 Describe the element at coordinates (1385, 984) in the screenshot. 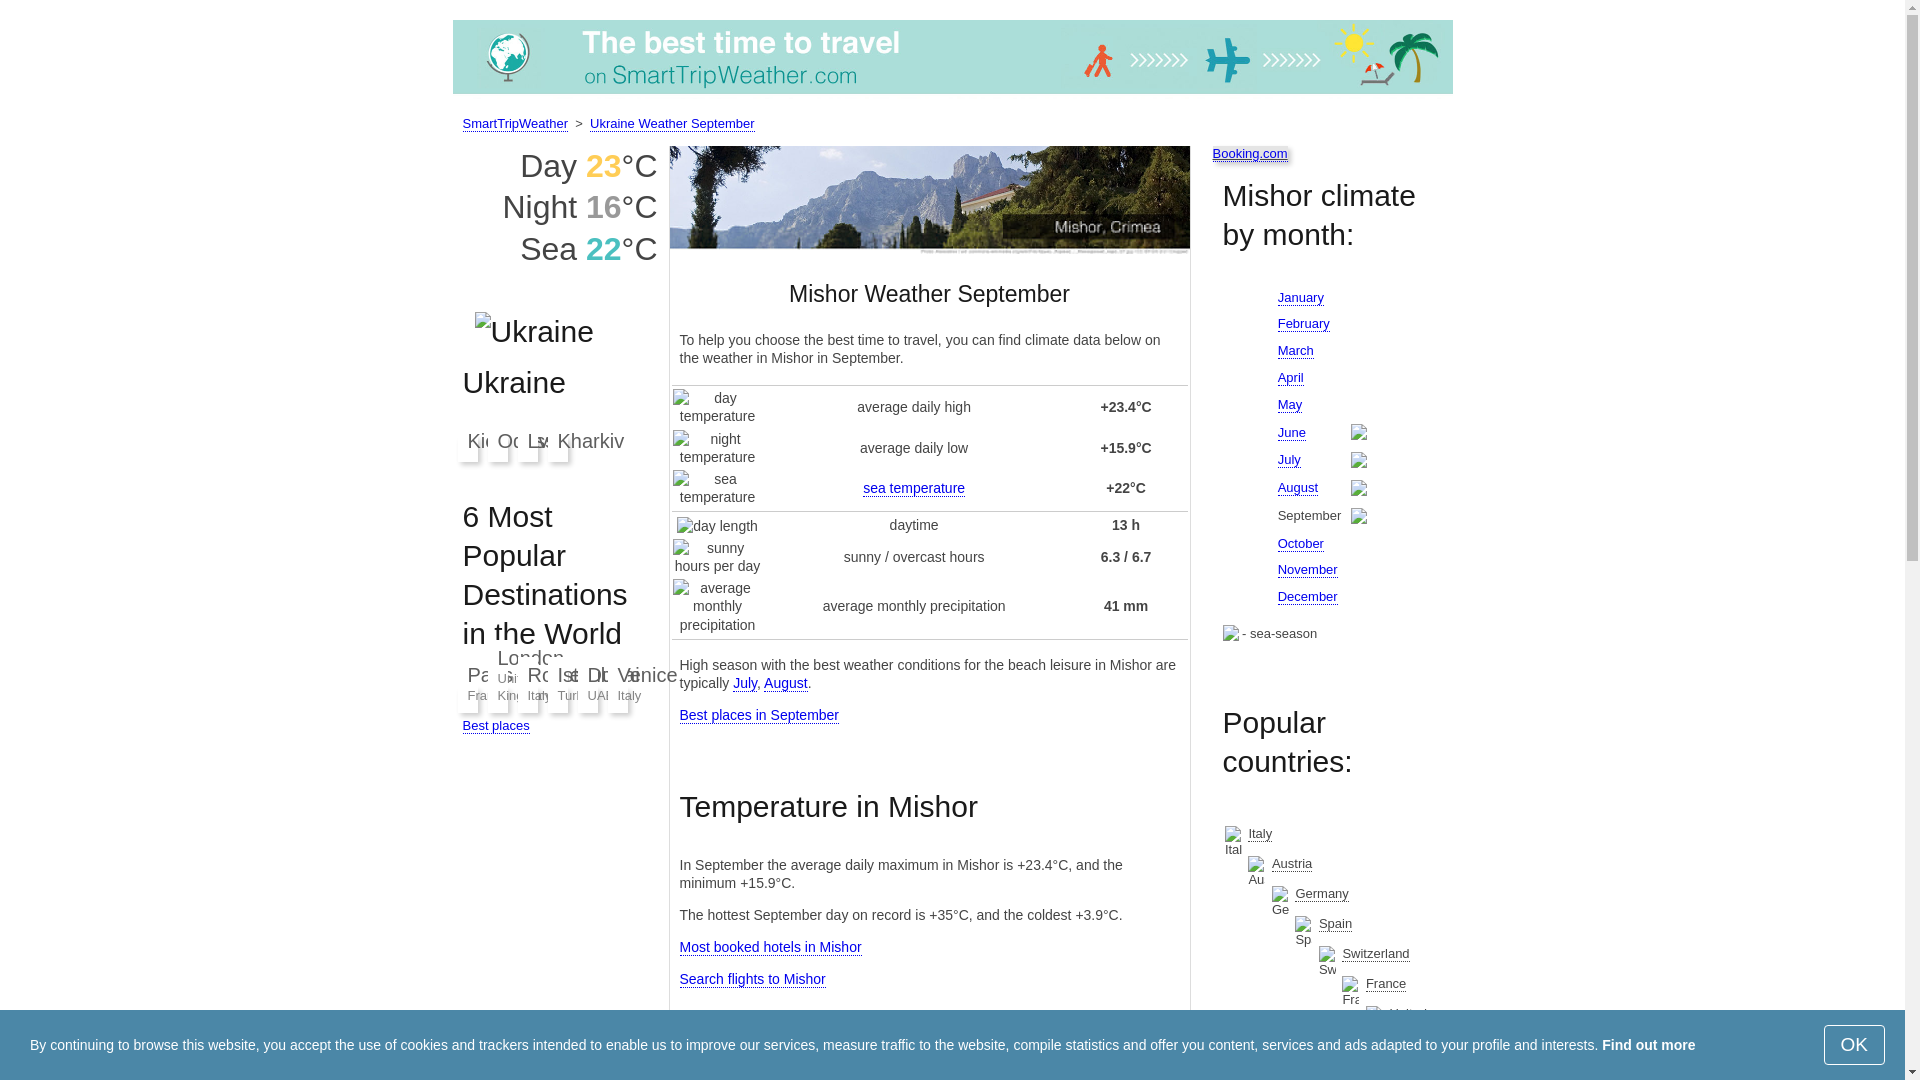

I see `France` at that location.